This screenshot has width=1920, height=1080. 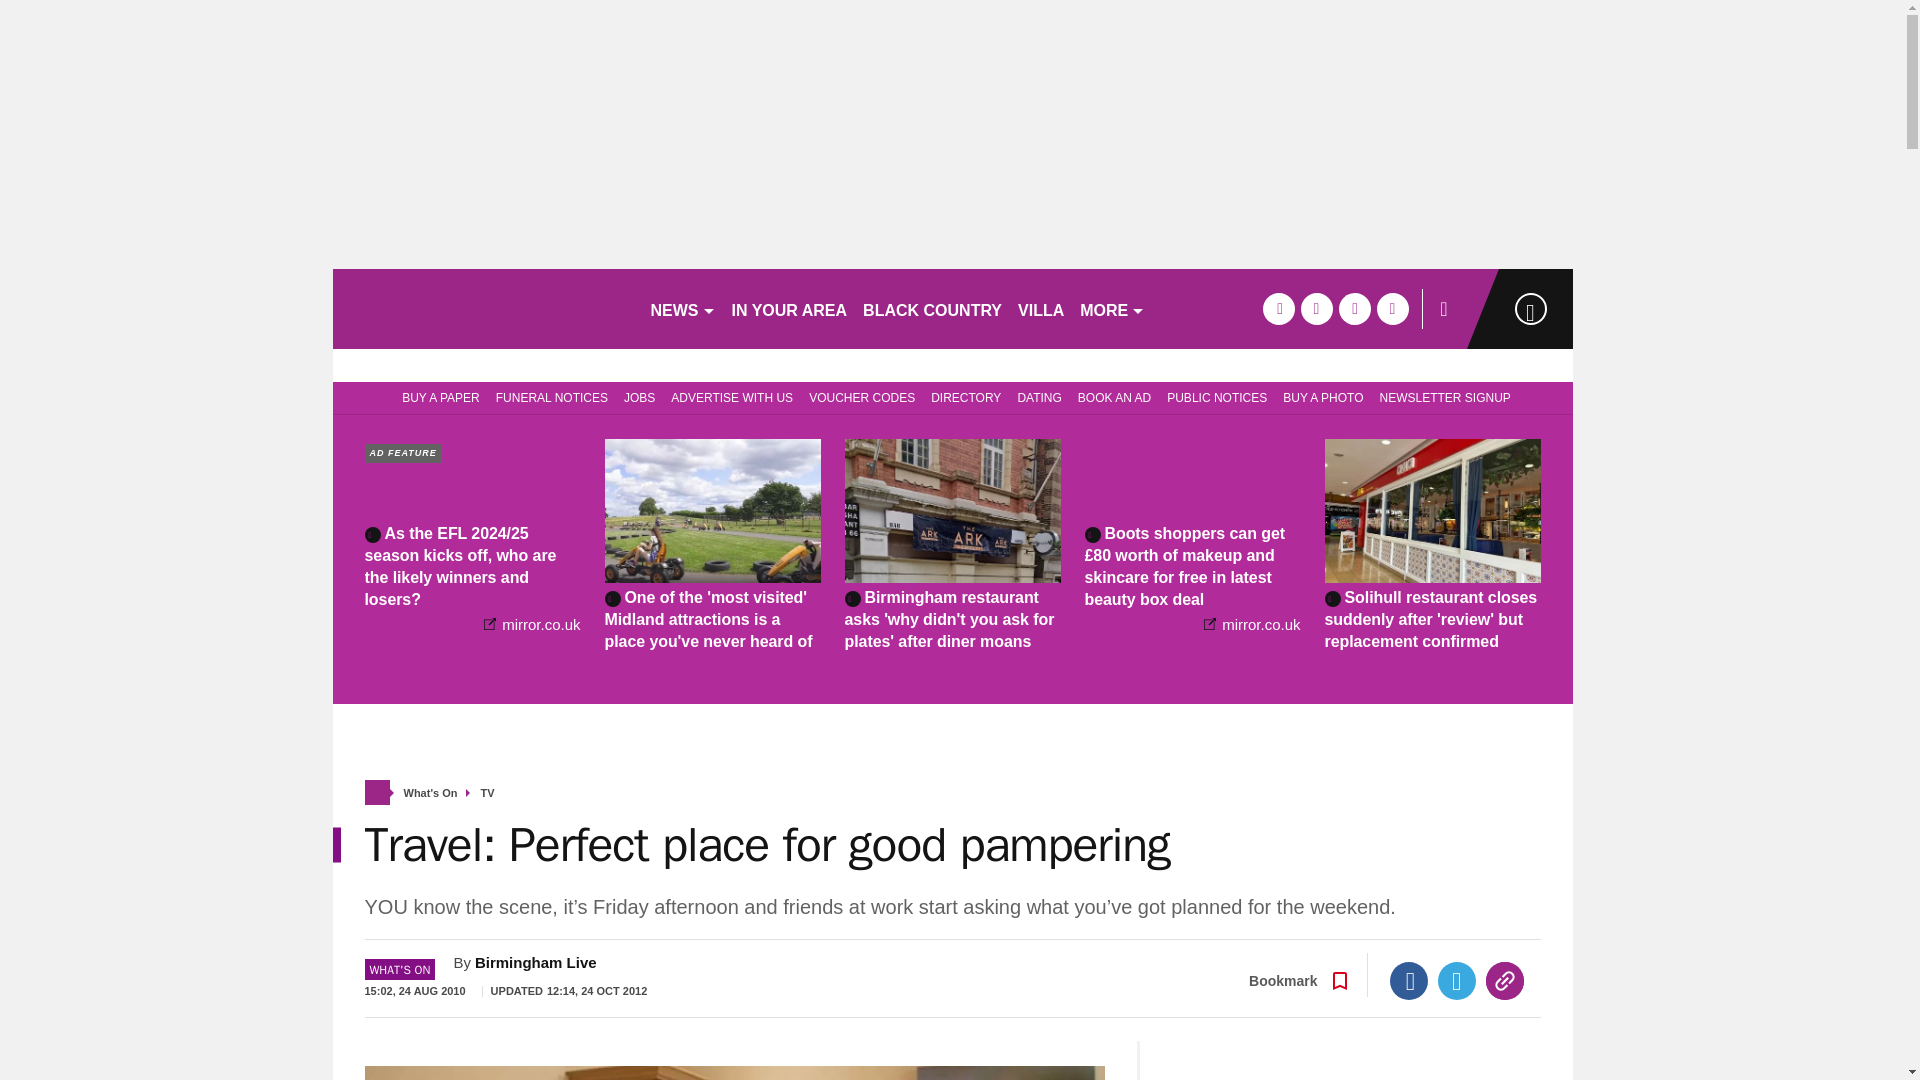 What do you see at coordinates (932, 308) in the screenshot?
I see `BLACK COUNTRY` at bounding box center [932, 308].